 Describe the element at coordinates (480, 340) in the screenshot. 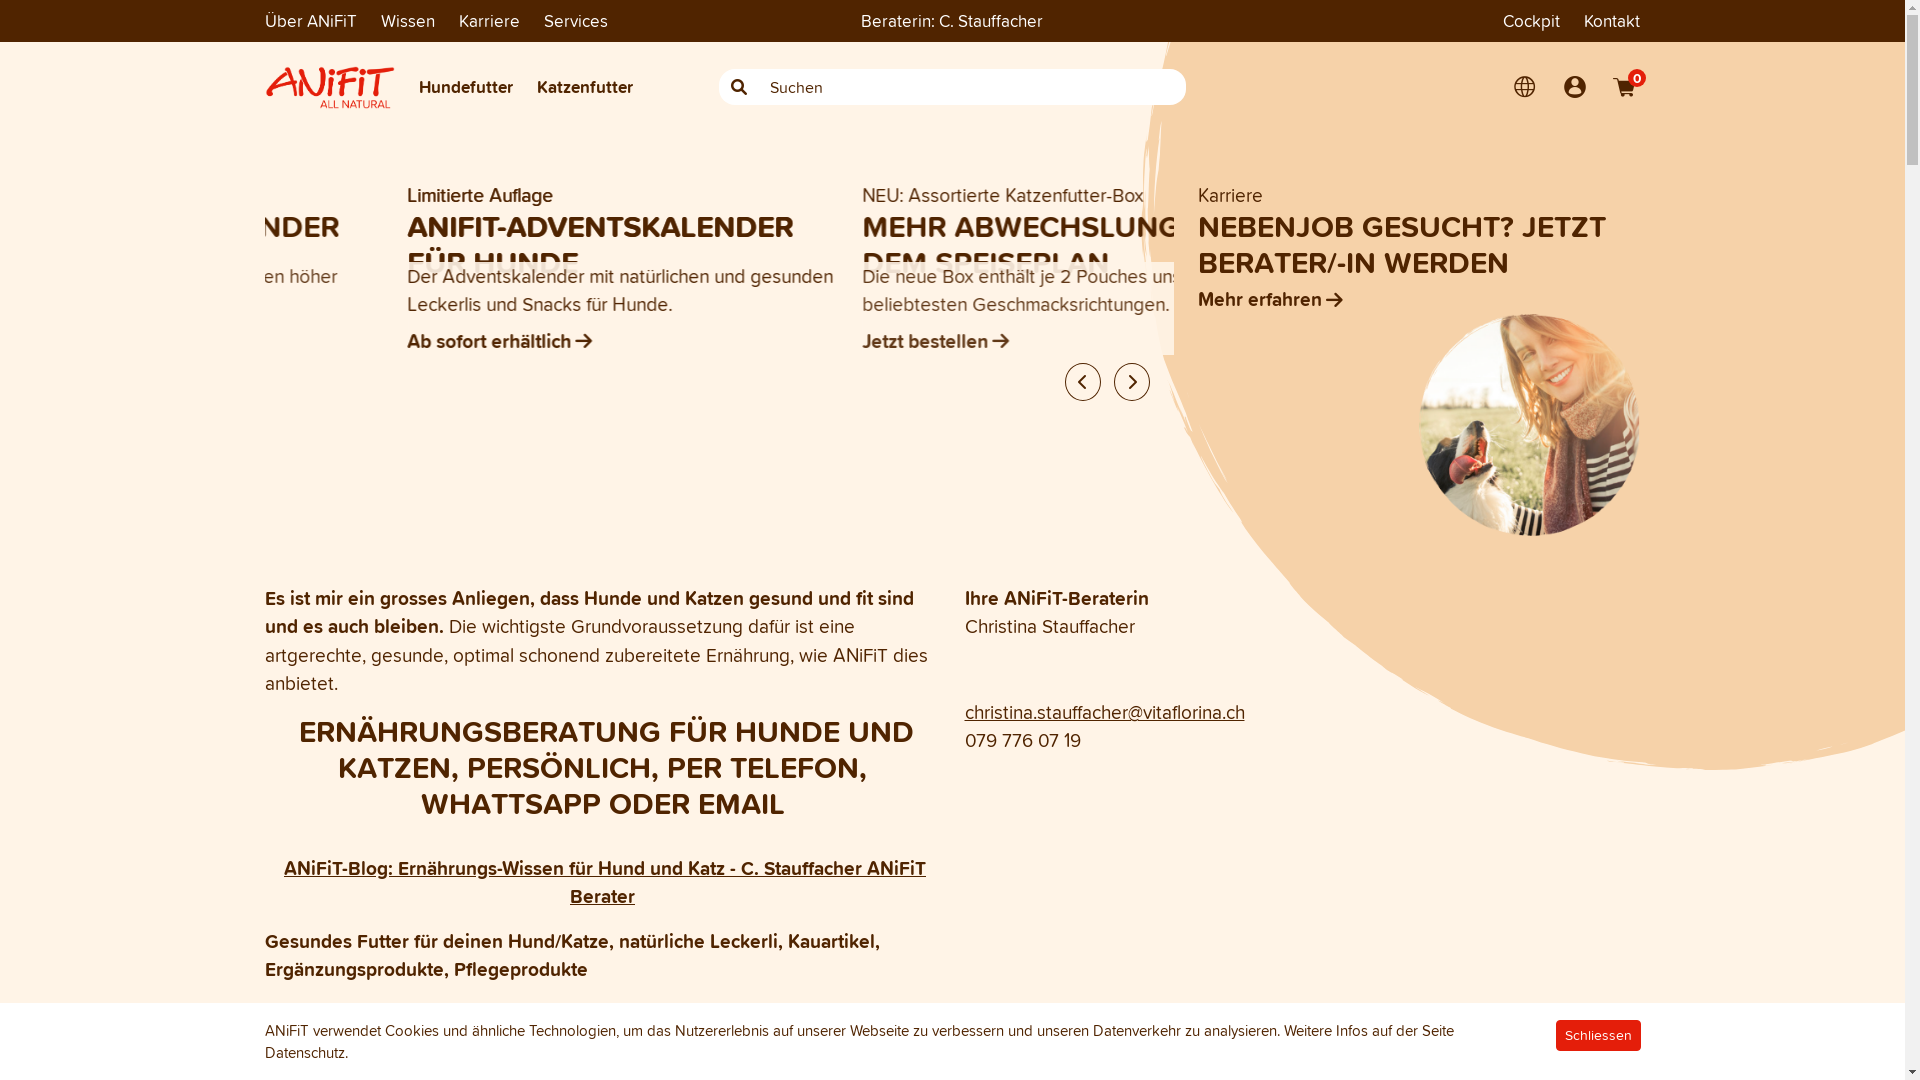

I see `Mehr erfahren` at that location.